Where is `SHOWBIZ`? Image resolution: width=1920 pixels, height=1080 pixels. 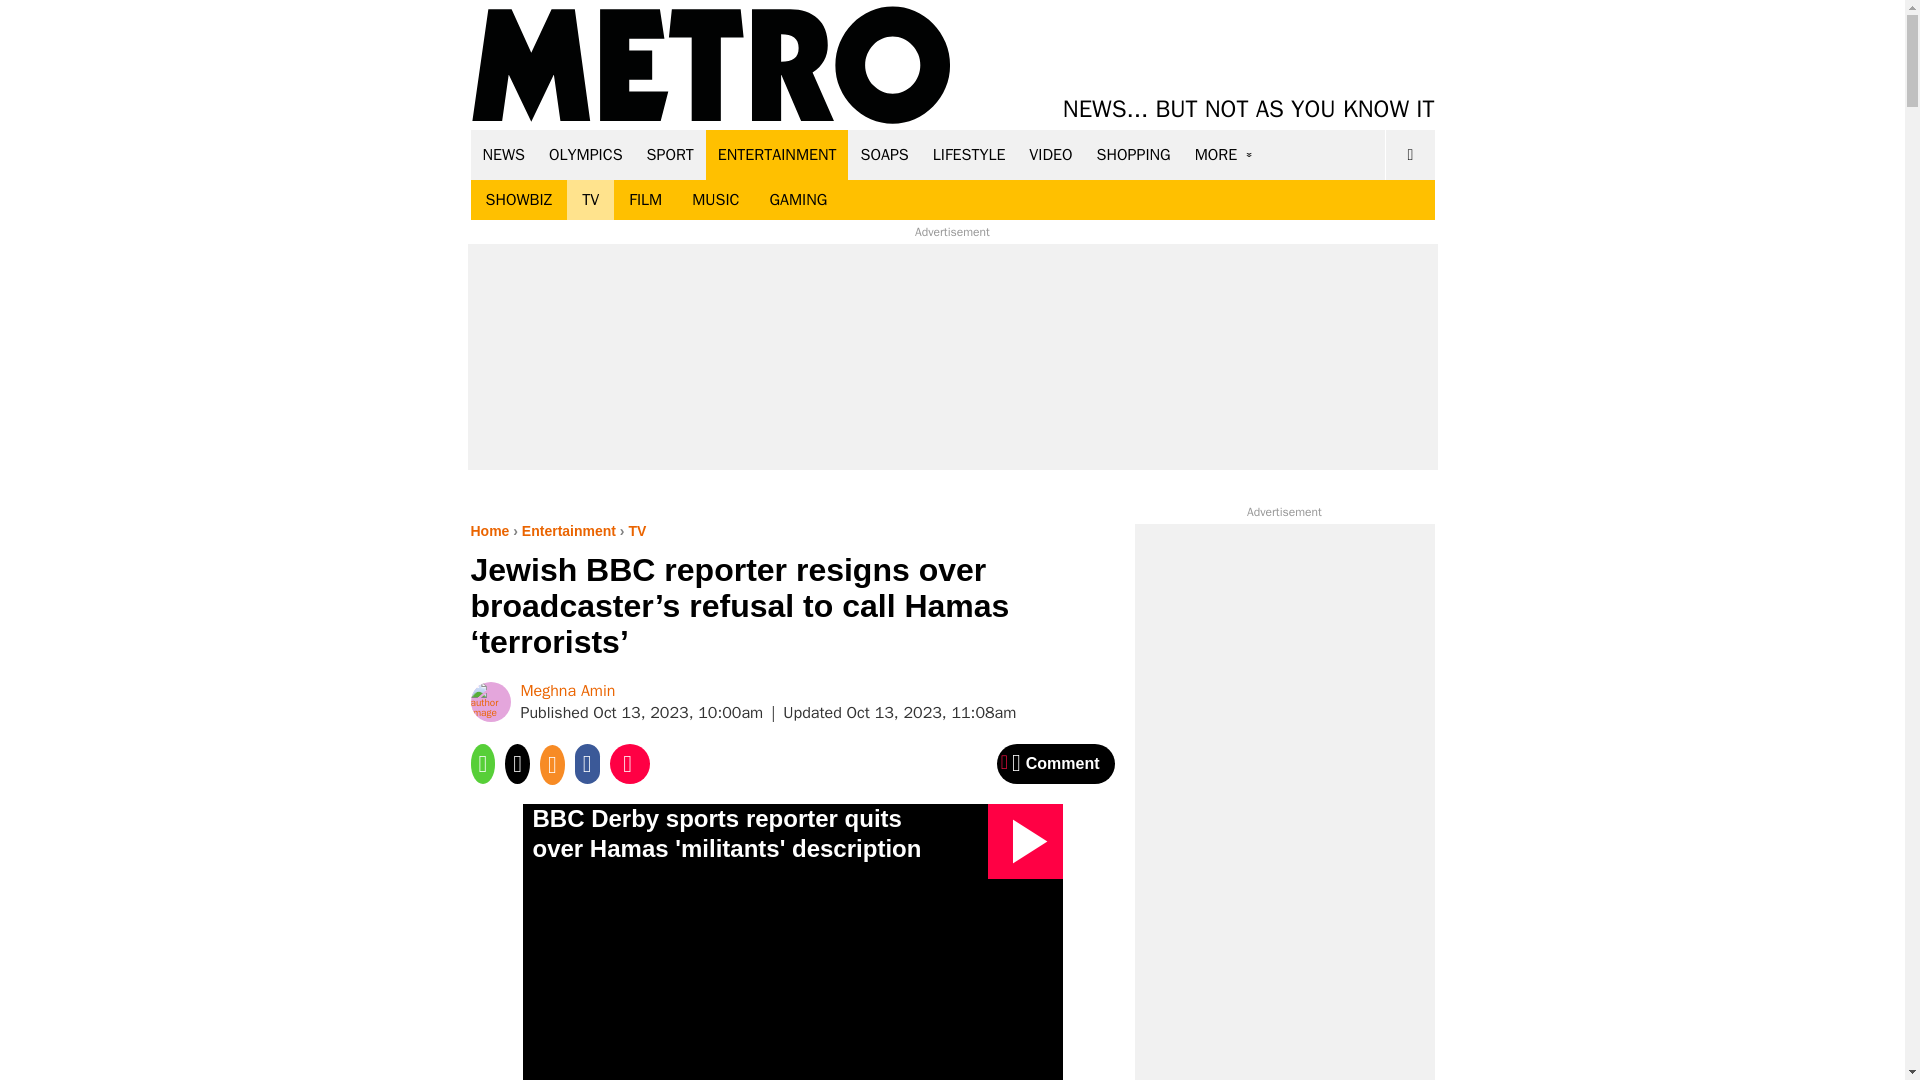 SHOWBIZ is located at coordinates (518, 200).